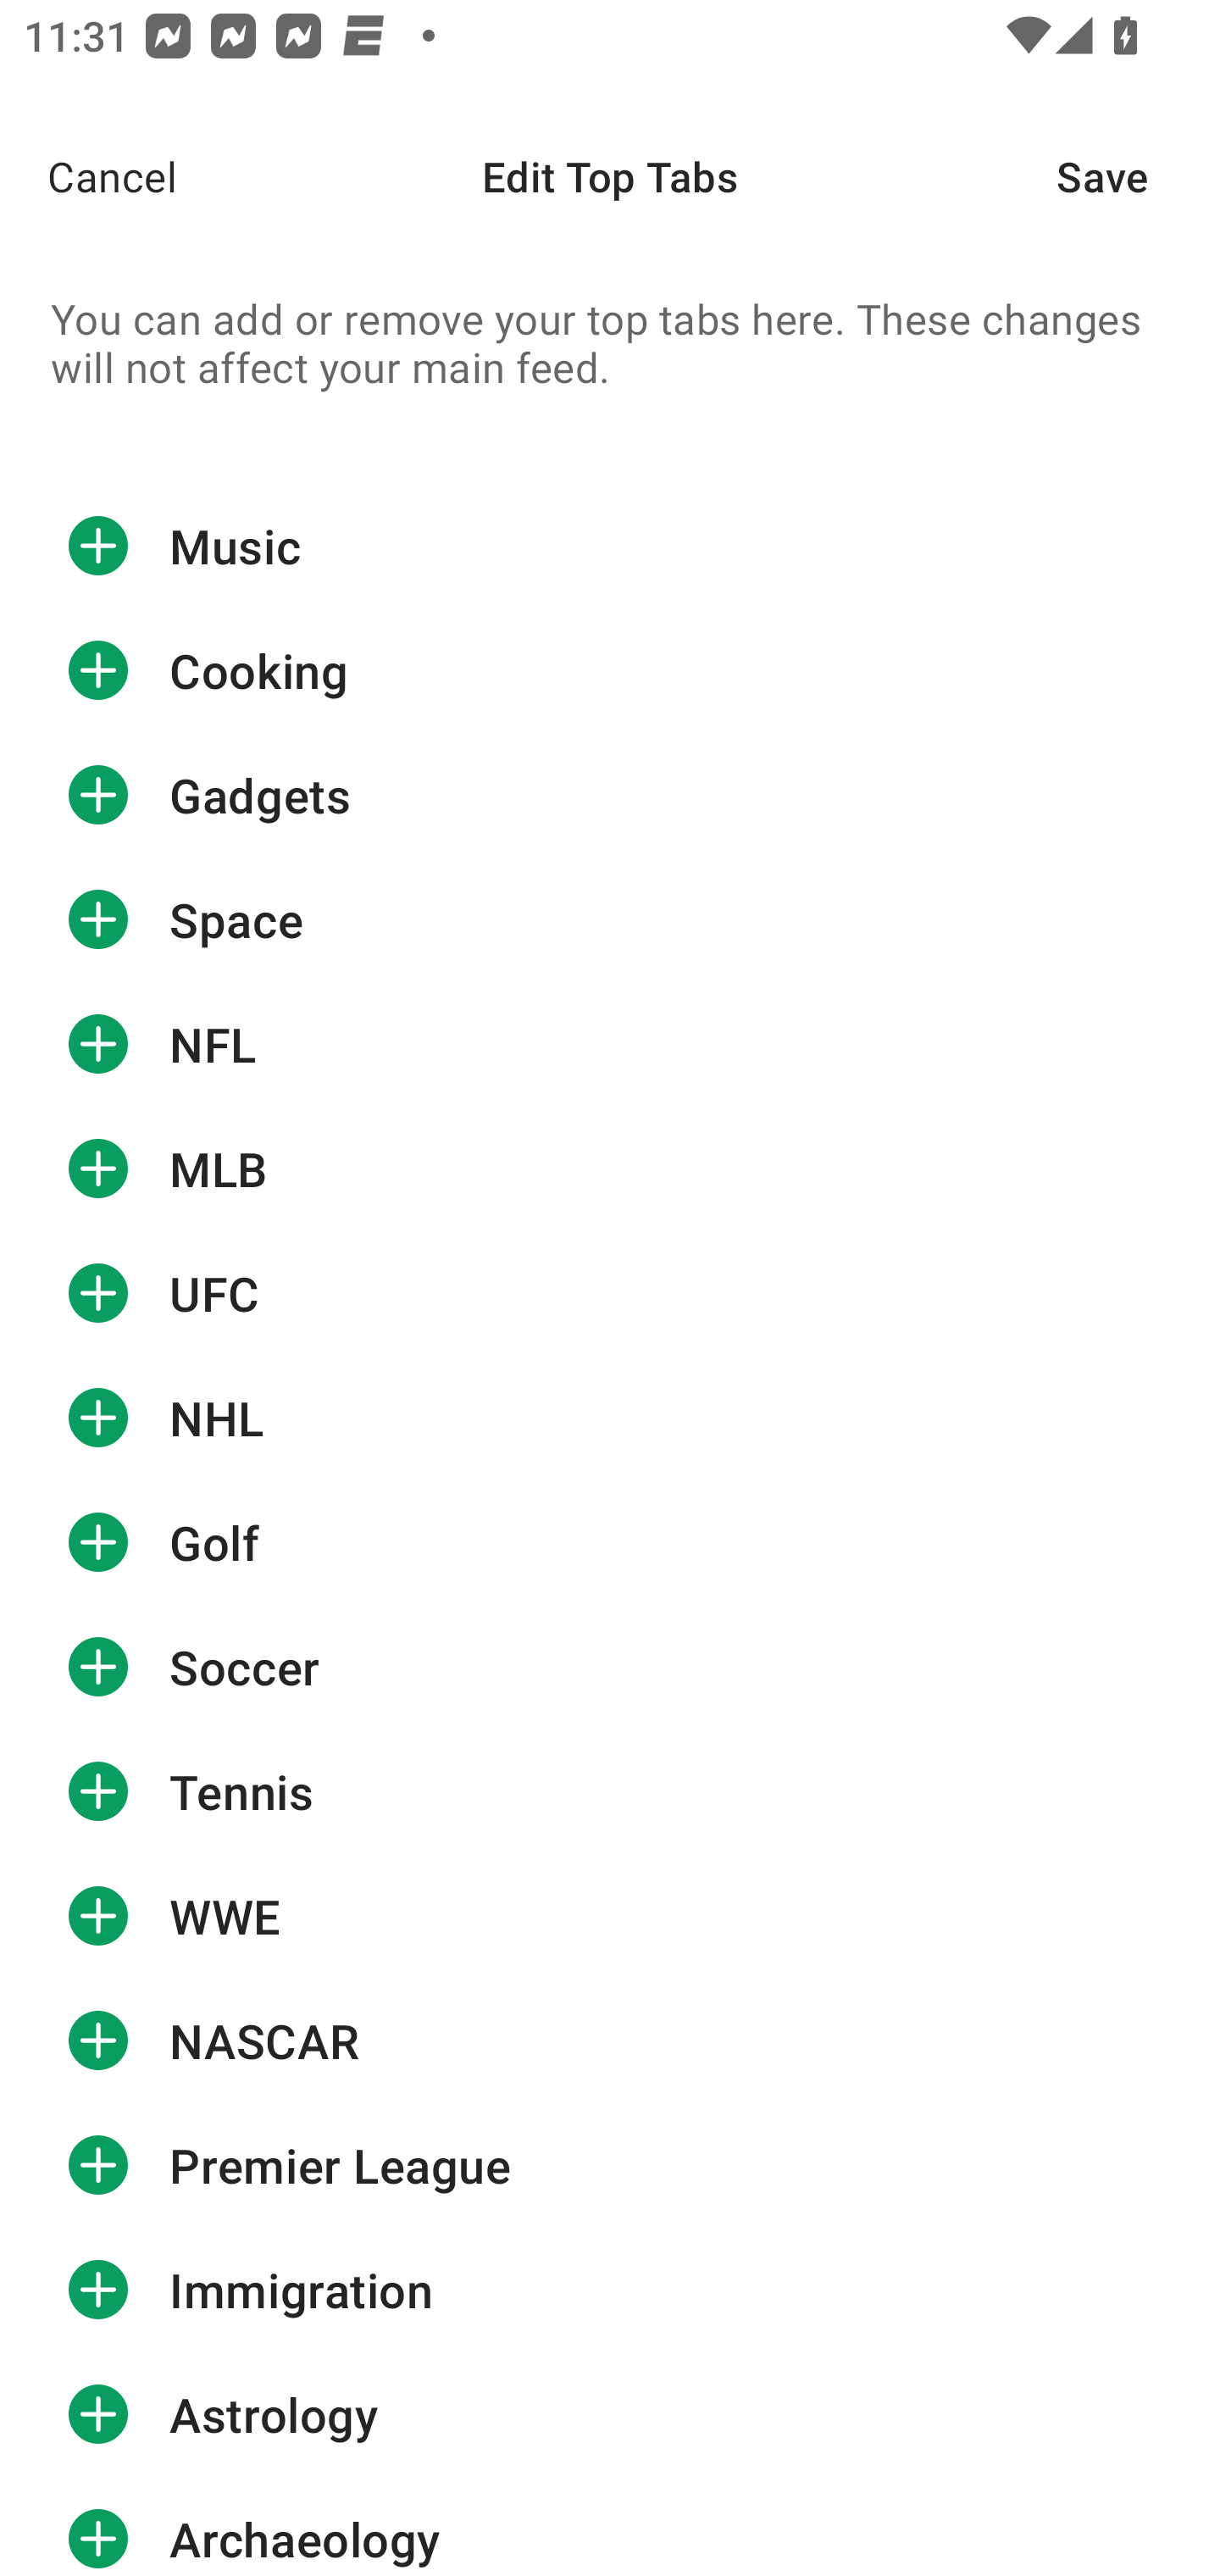 The image size is (1220, 2576). What do you see at coordinates (610, 671) in the screenshot?
I see `Cooking` at bounding box center [610, 671].